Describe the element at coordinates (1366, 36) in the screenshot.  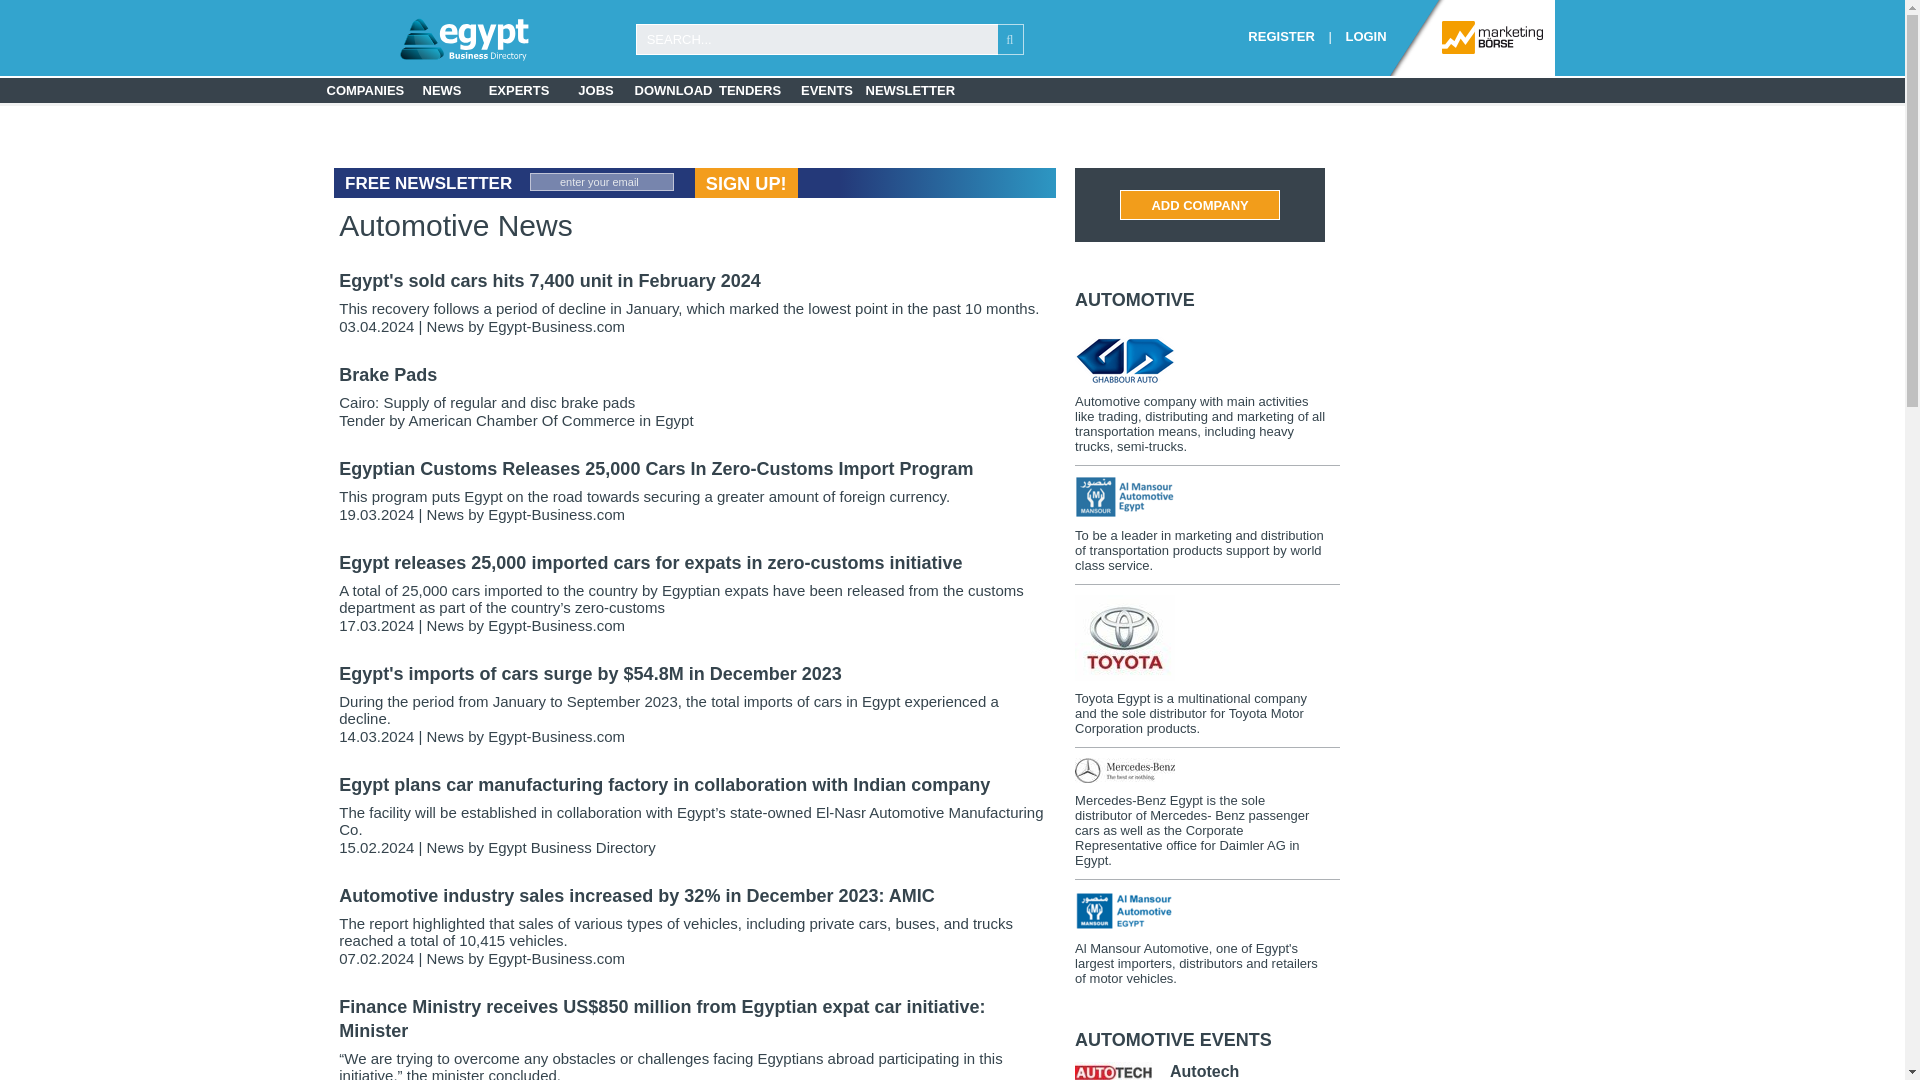
I see `LOGIN` at that location.